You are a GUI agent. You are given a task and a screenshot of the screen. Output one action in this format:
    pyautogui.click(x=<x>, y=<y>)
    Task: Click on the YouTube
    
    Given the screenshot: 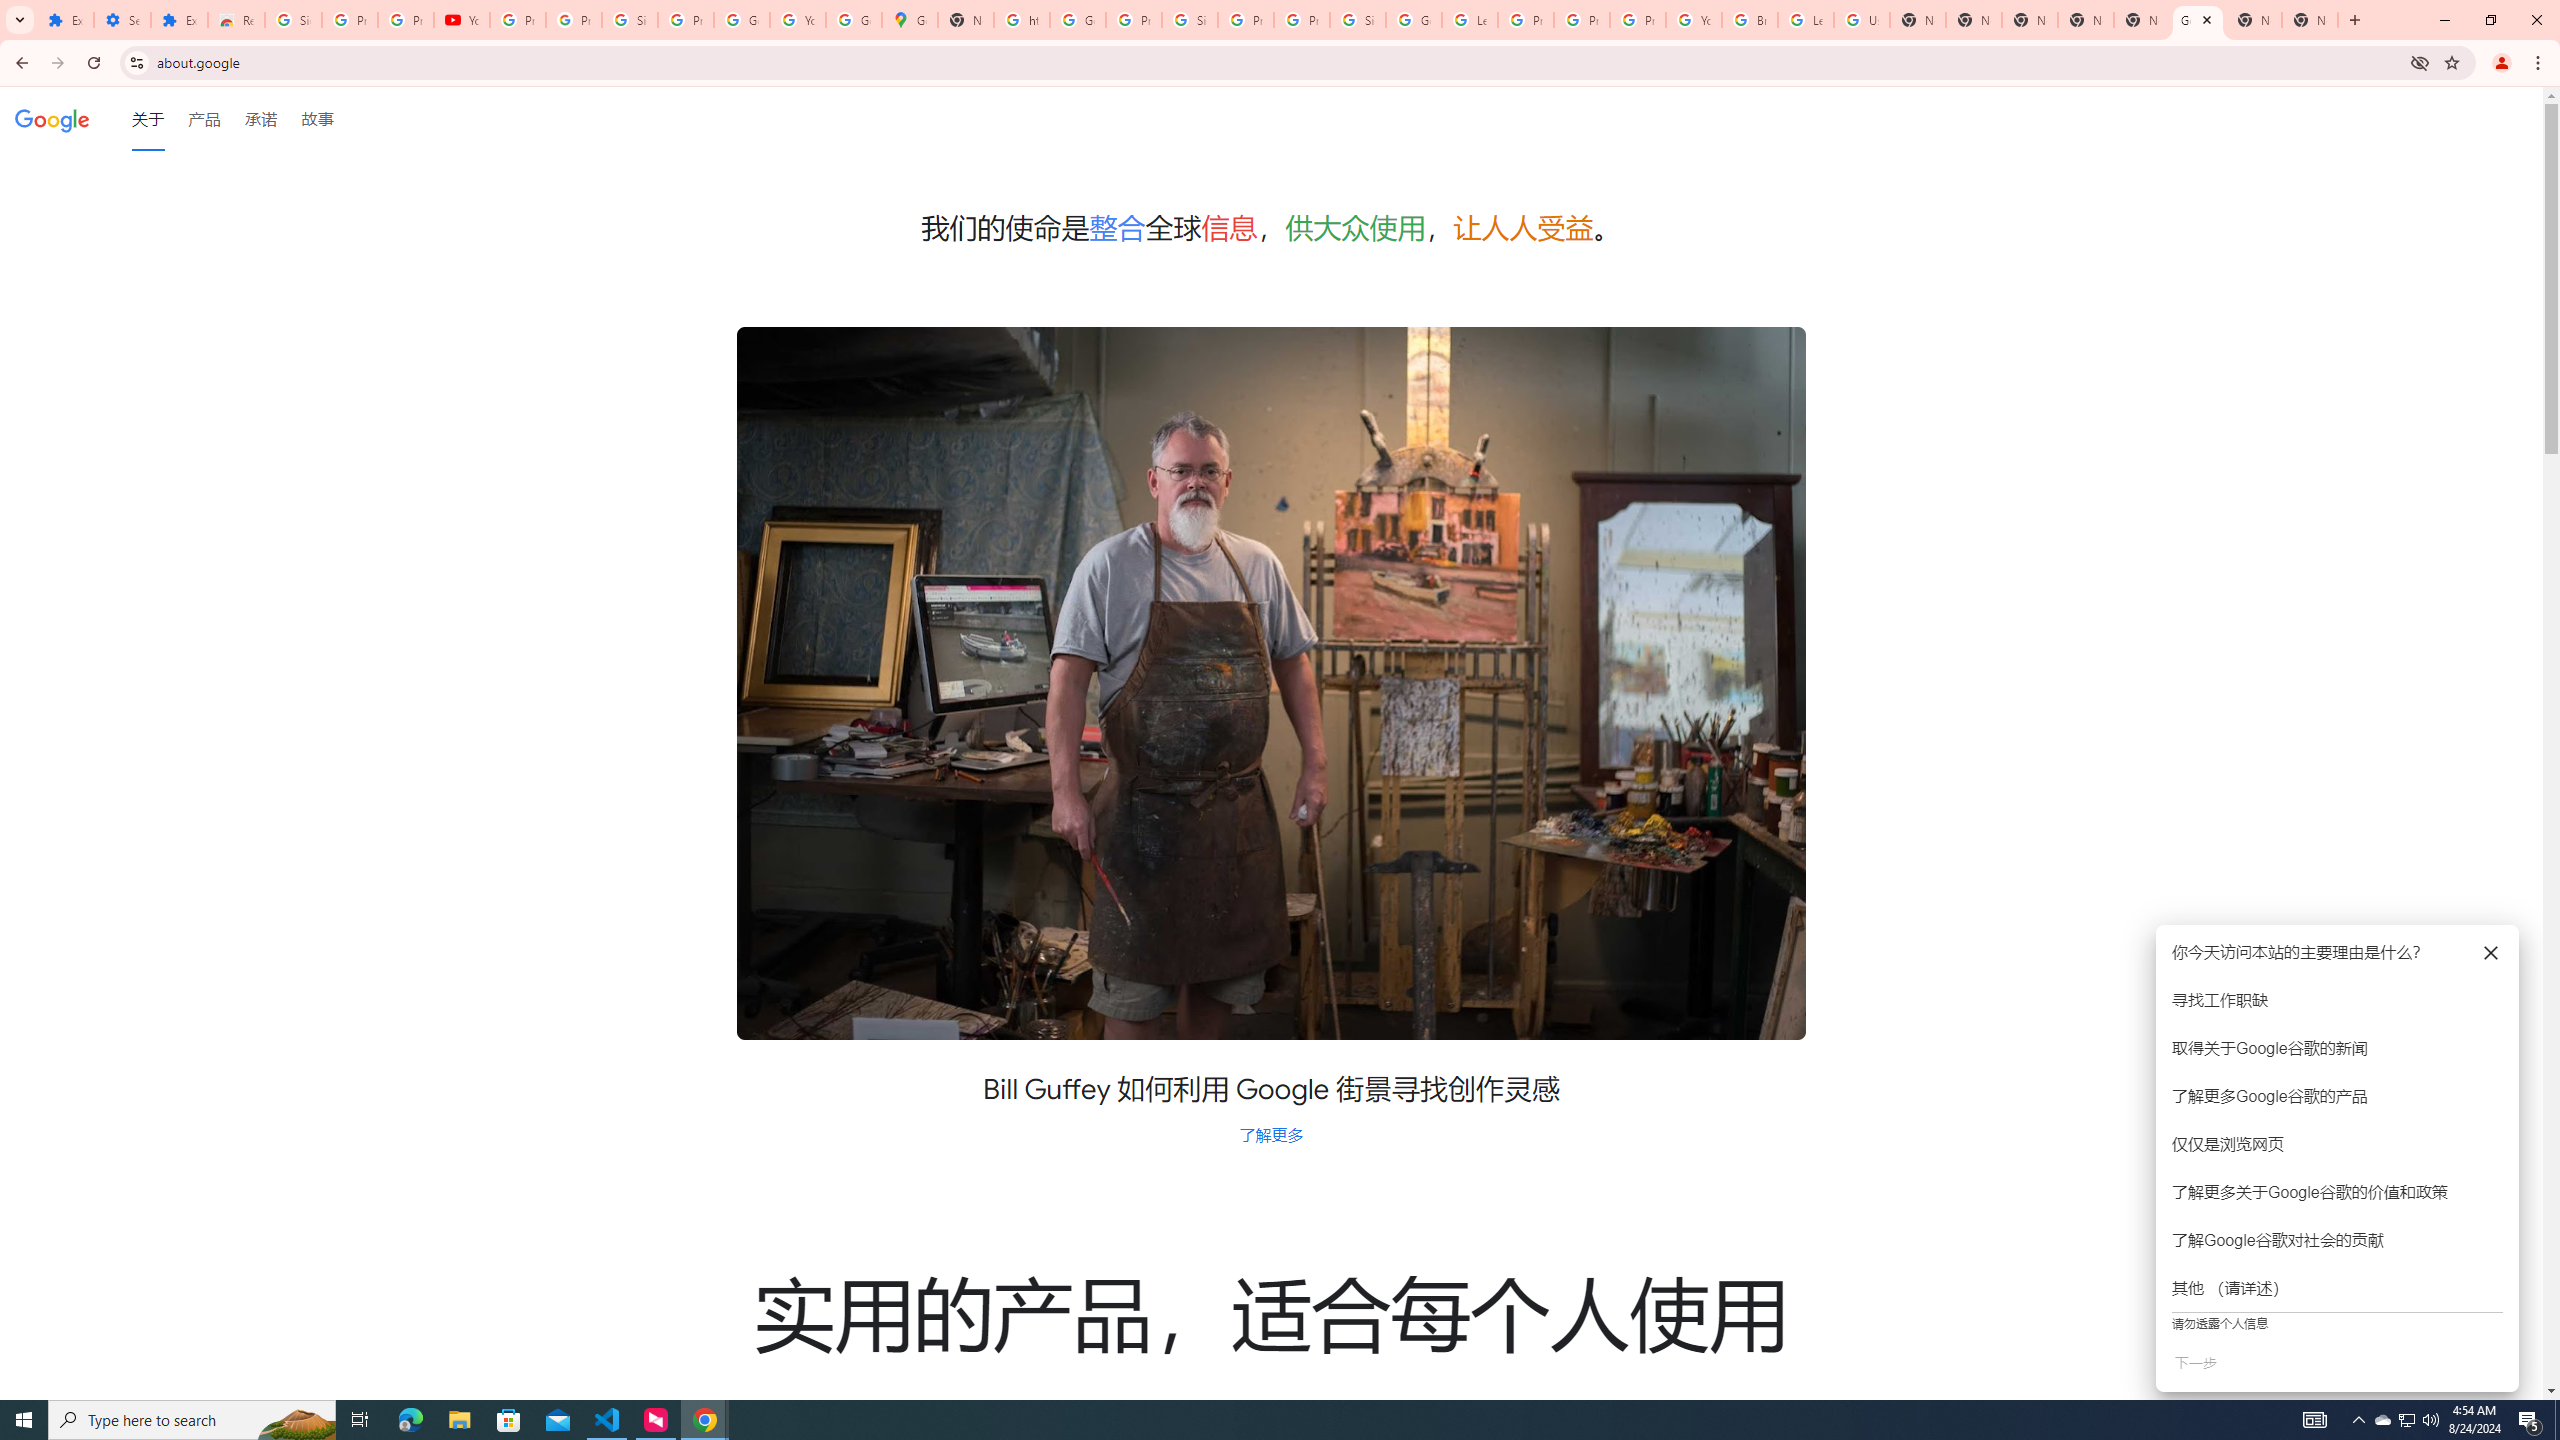 What is the action you would take?
    pyautogui.click(x=1693, y=20)
    